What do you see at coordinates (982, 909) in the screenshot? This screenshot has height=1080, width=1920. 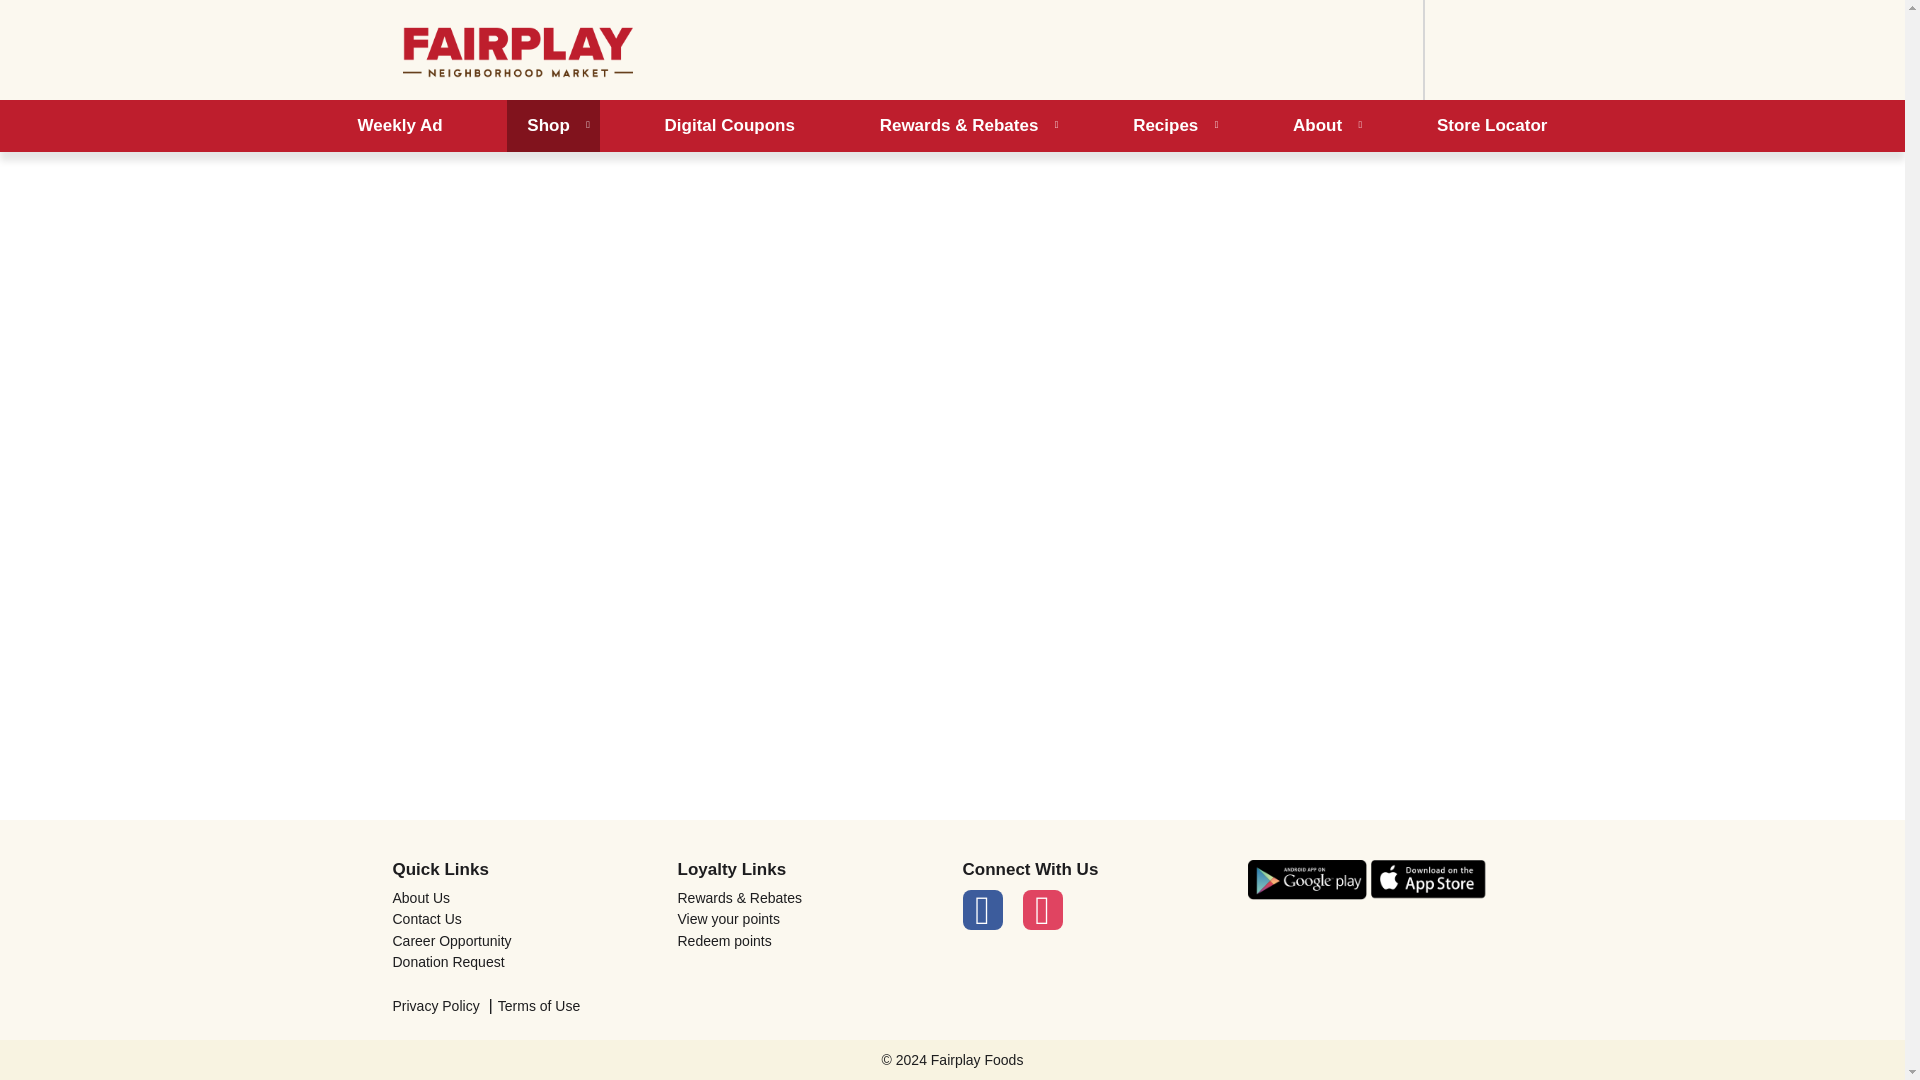 I see `Facebook` at bounding box center [982, 909].